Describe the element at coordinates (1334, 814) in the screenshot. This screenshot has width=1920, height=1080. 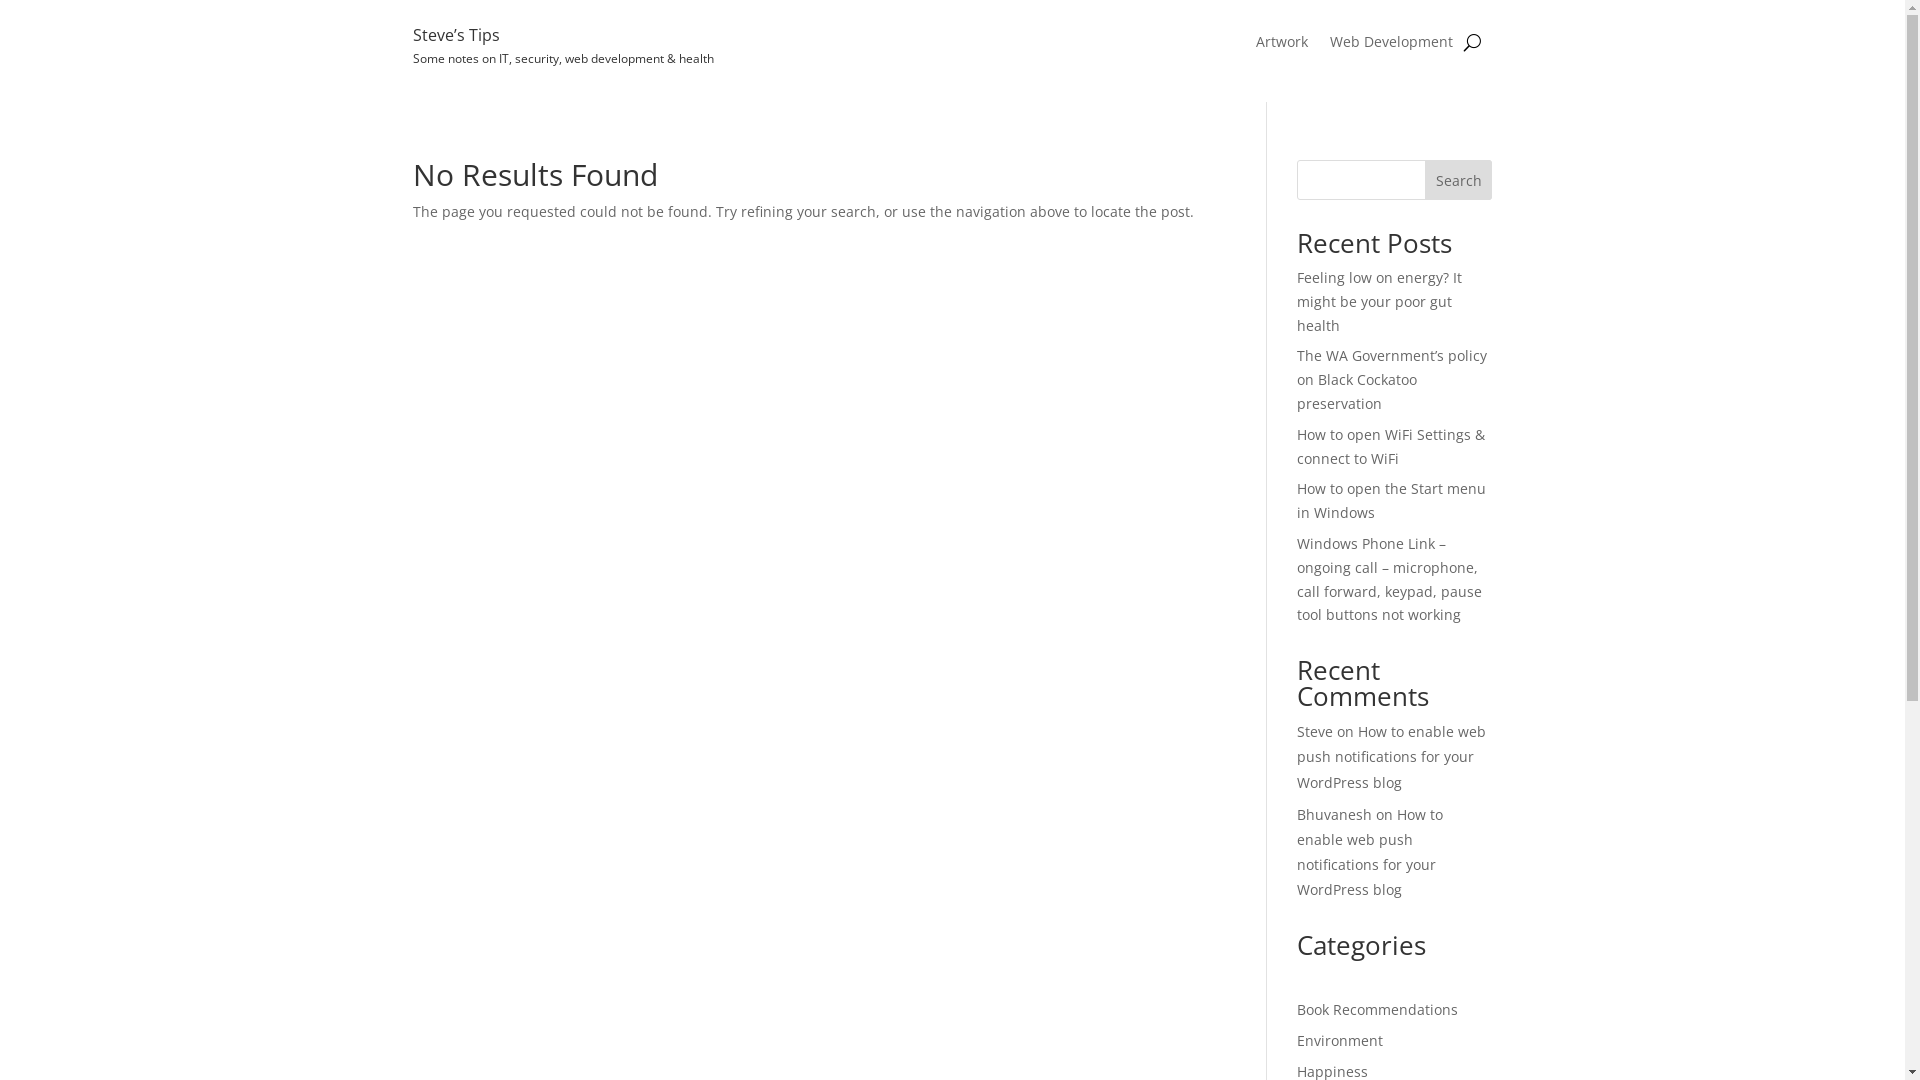
I see `Bhuvanesh` at that location.